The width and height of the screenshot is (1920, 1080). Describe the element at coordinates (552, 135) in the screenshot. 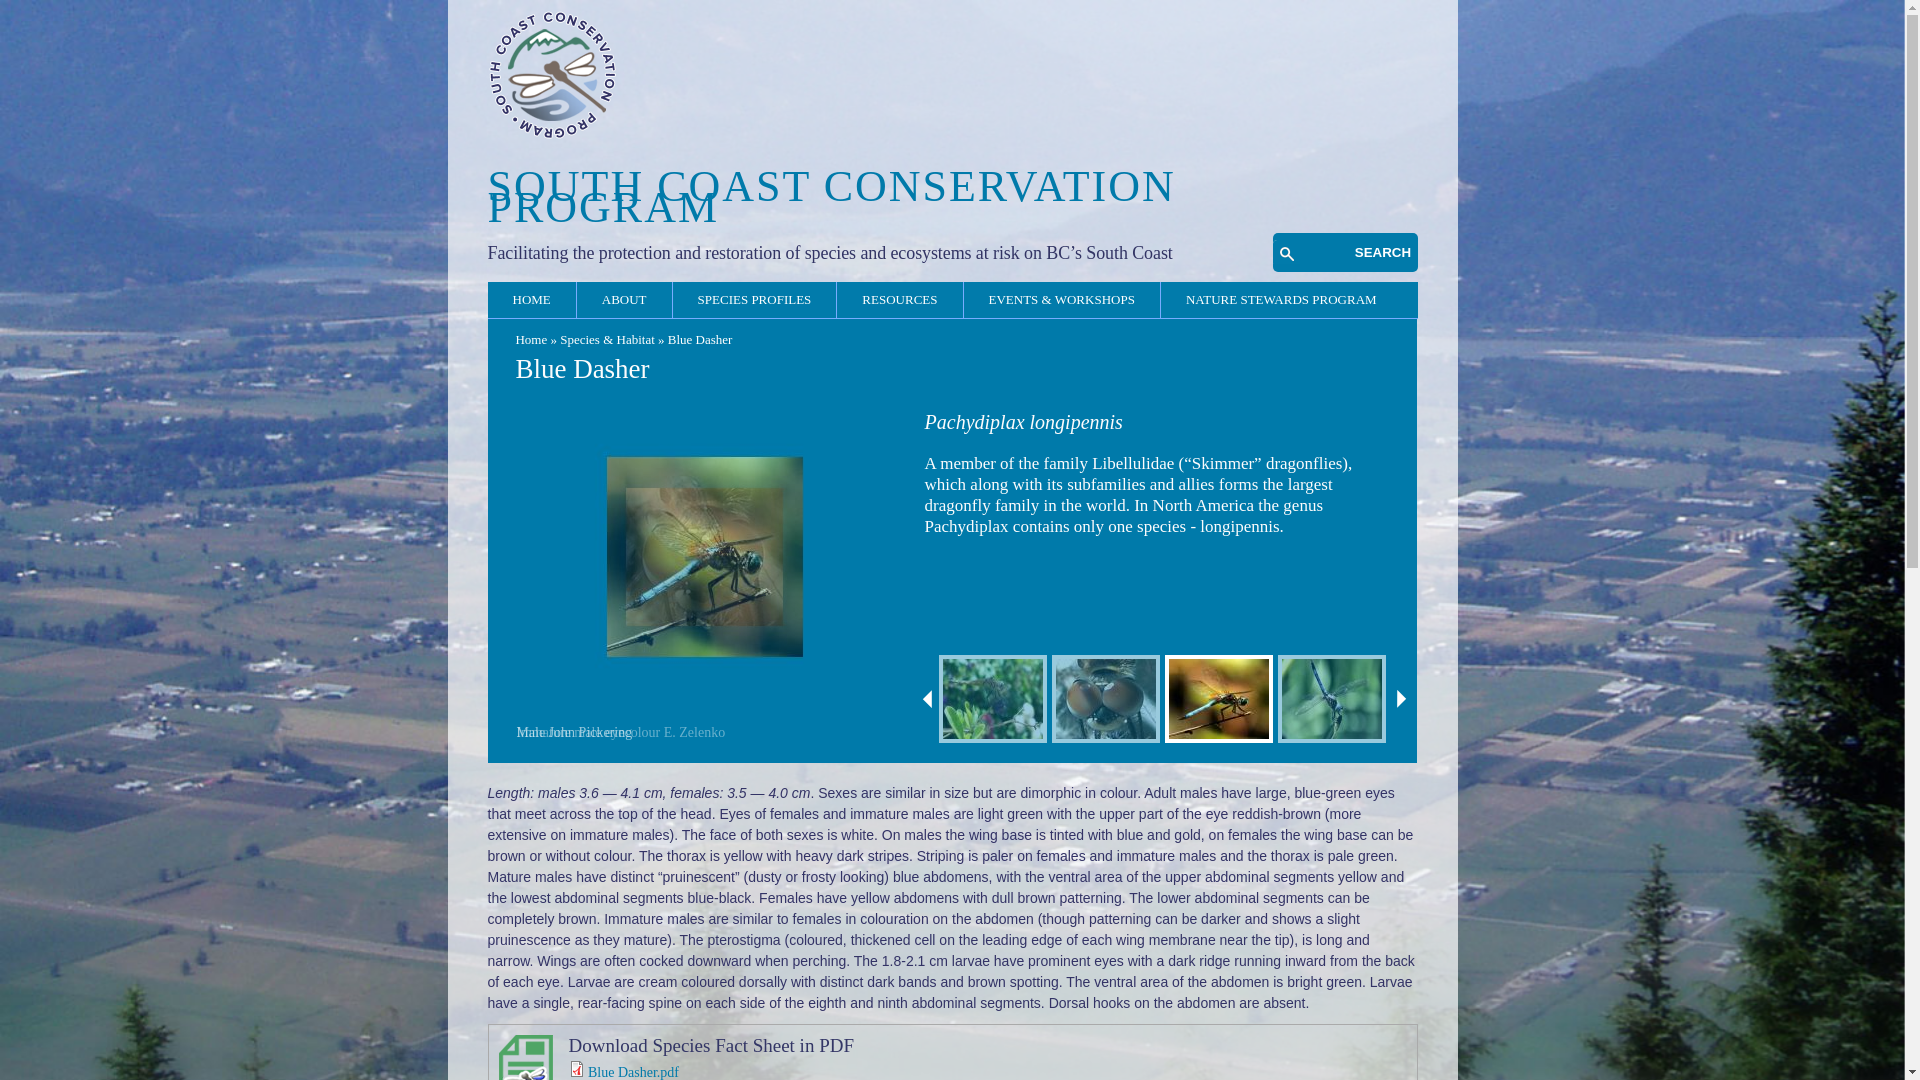

I see `Home` at that location.